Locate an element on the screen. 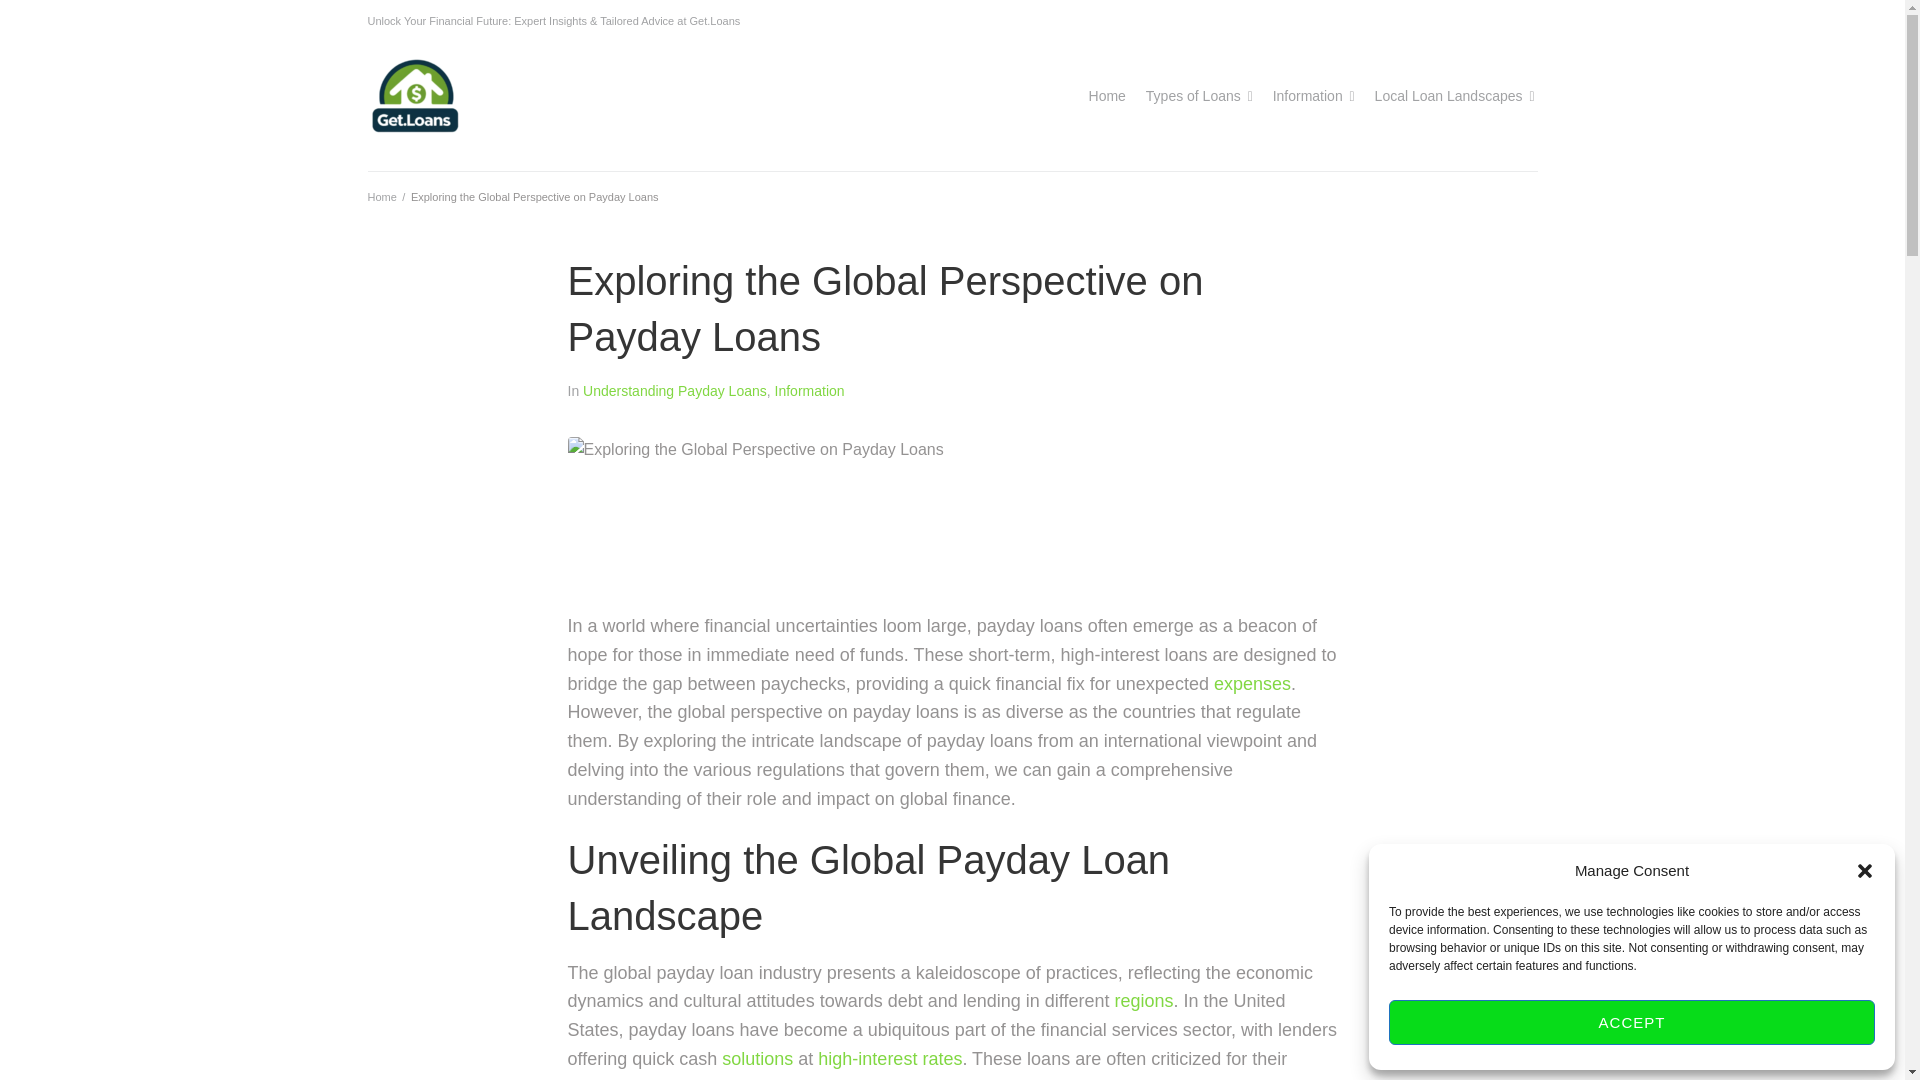  Posts tagged with borrowers is located at coordinates (820, 1078).